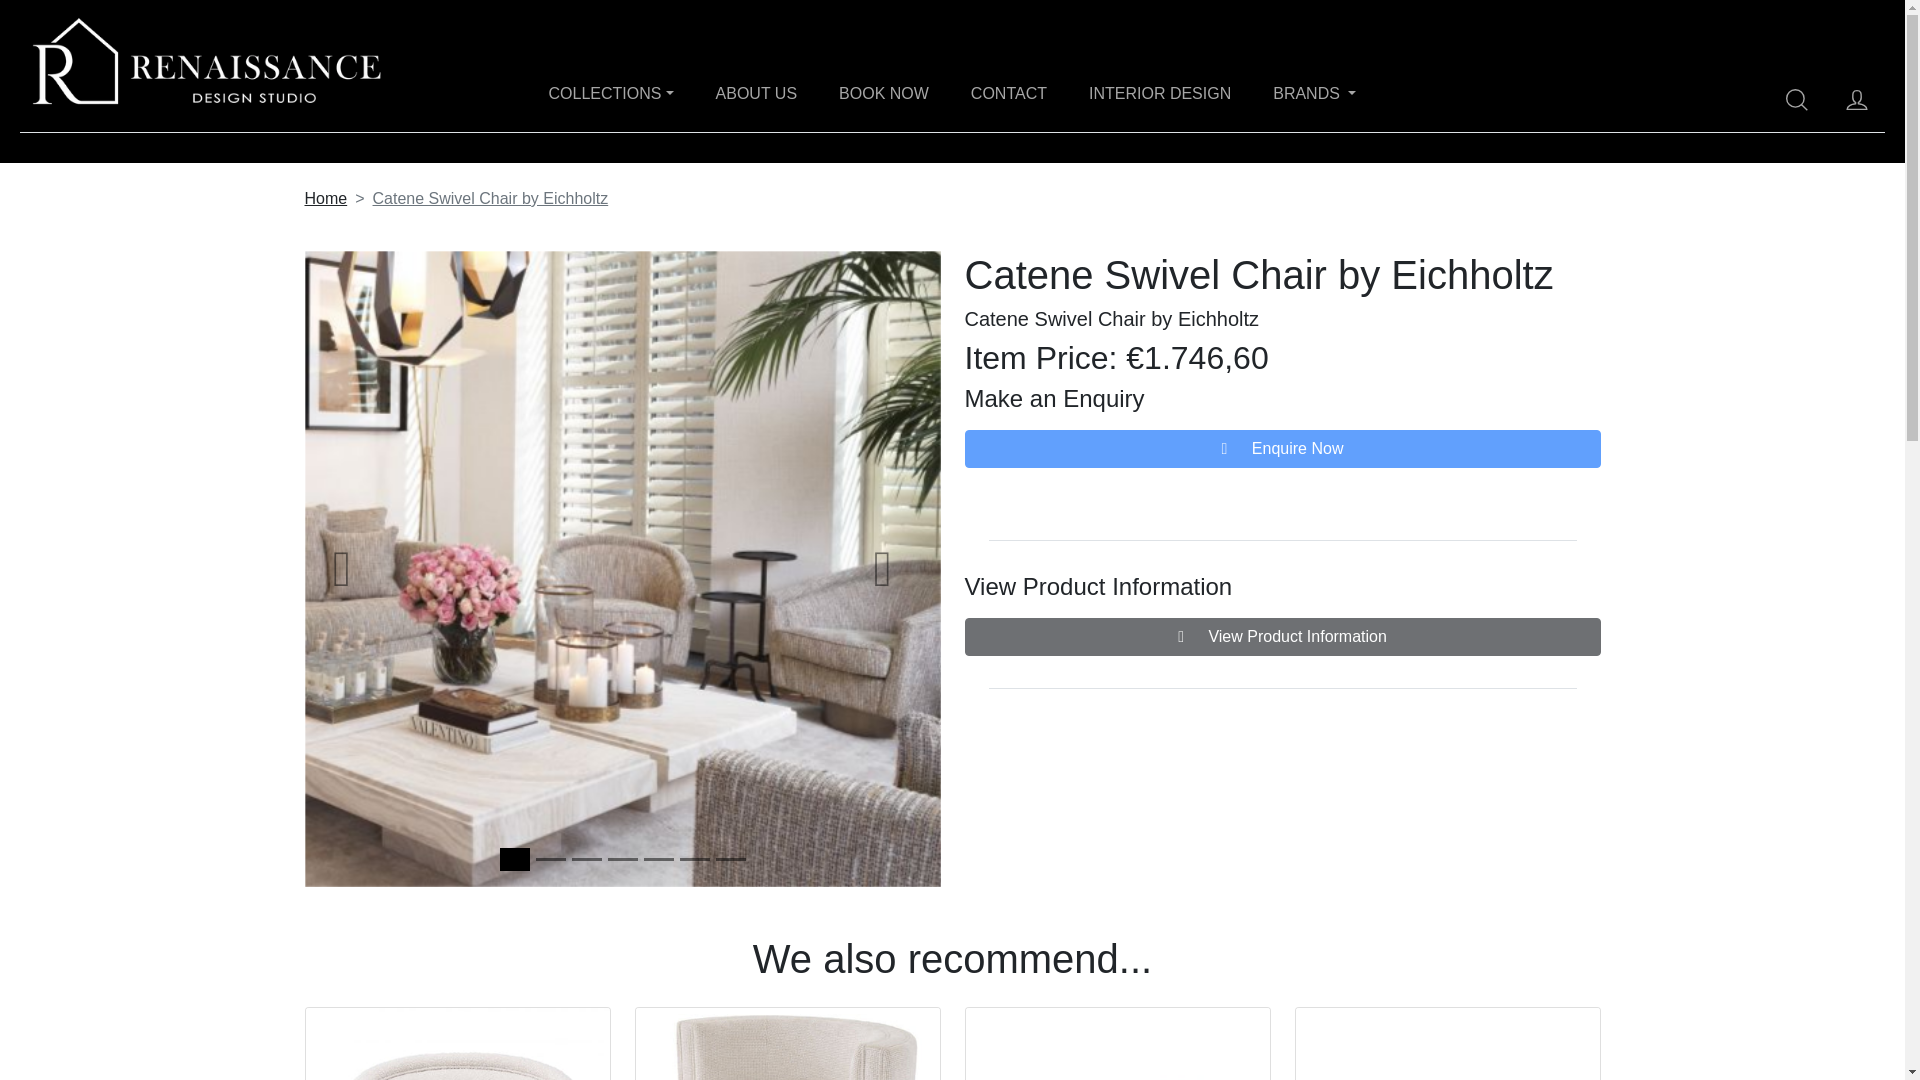 This screenshot has width=1920, height=1080. I want to click on ABOUT US, so click(757, 95).